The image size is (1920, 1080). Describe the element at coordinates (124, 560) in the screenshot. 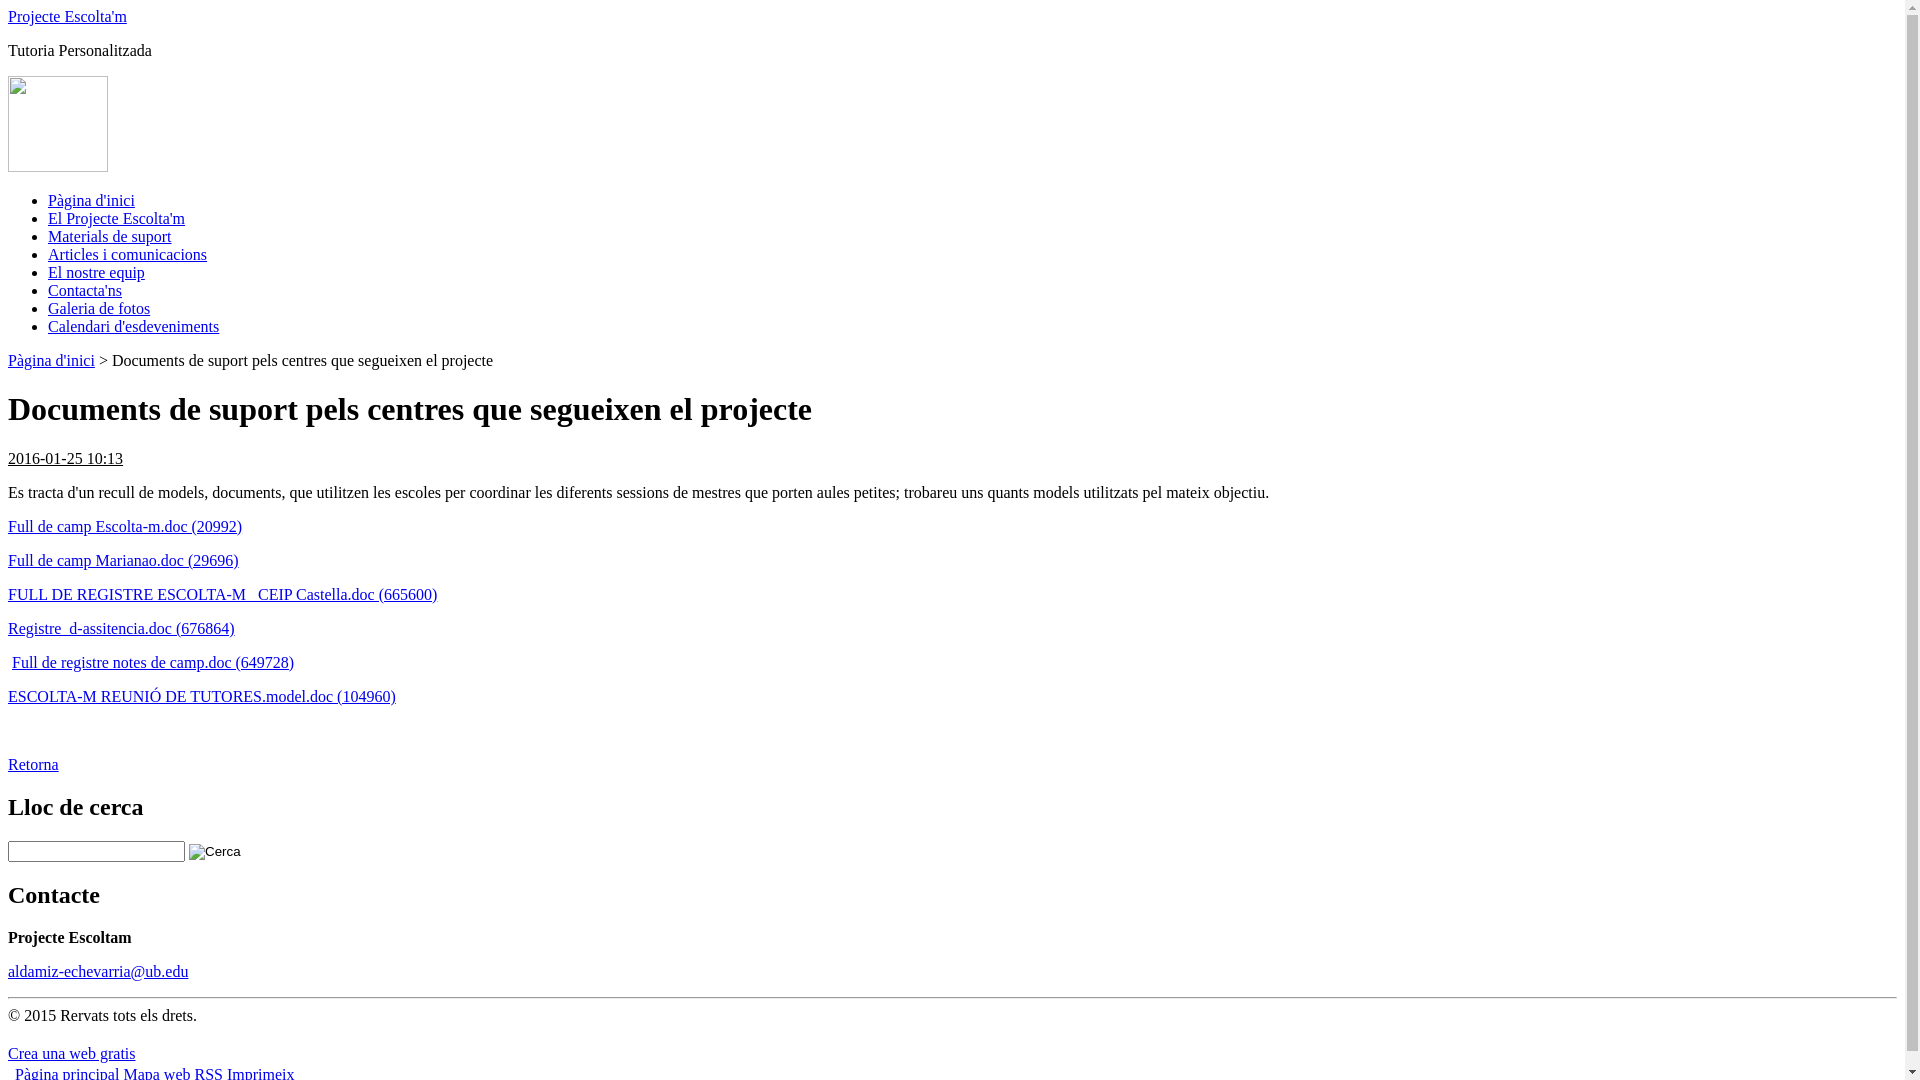

I see `Full de camp Marianao.doc (29696)` at that location.